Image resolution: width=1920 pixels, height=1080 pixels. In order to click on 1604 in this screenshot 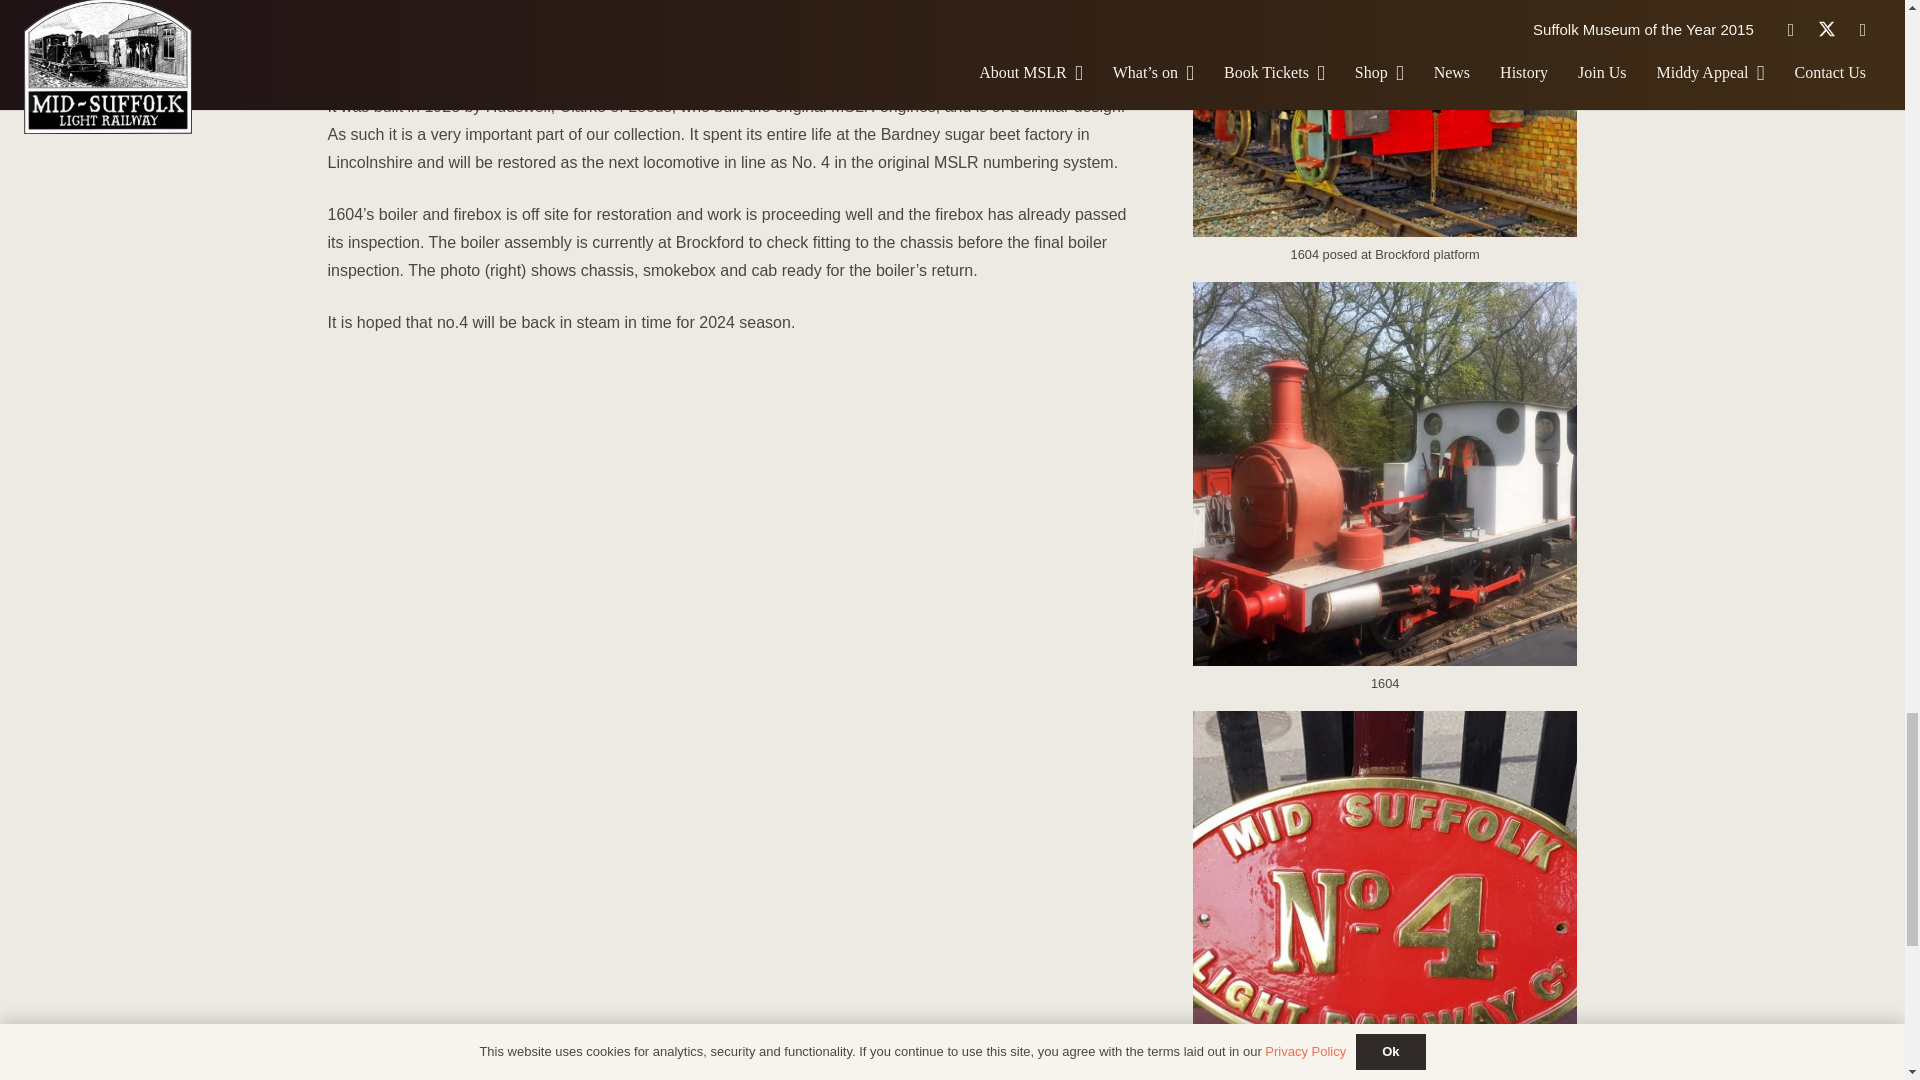, I will do `click(1385, 496)`.